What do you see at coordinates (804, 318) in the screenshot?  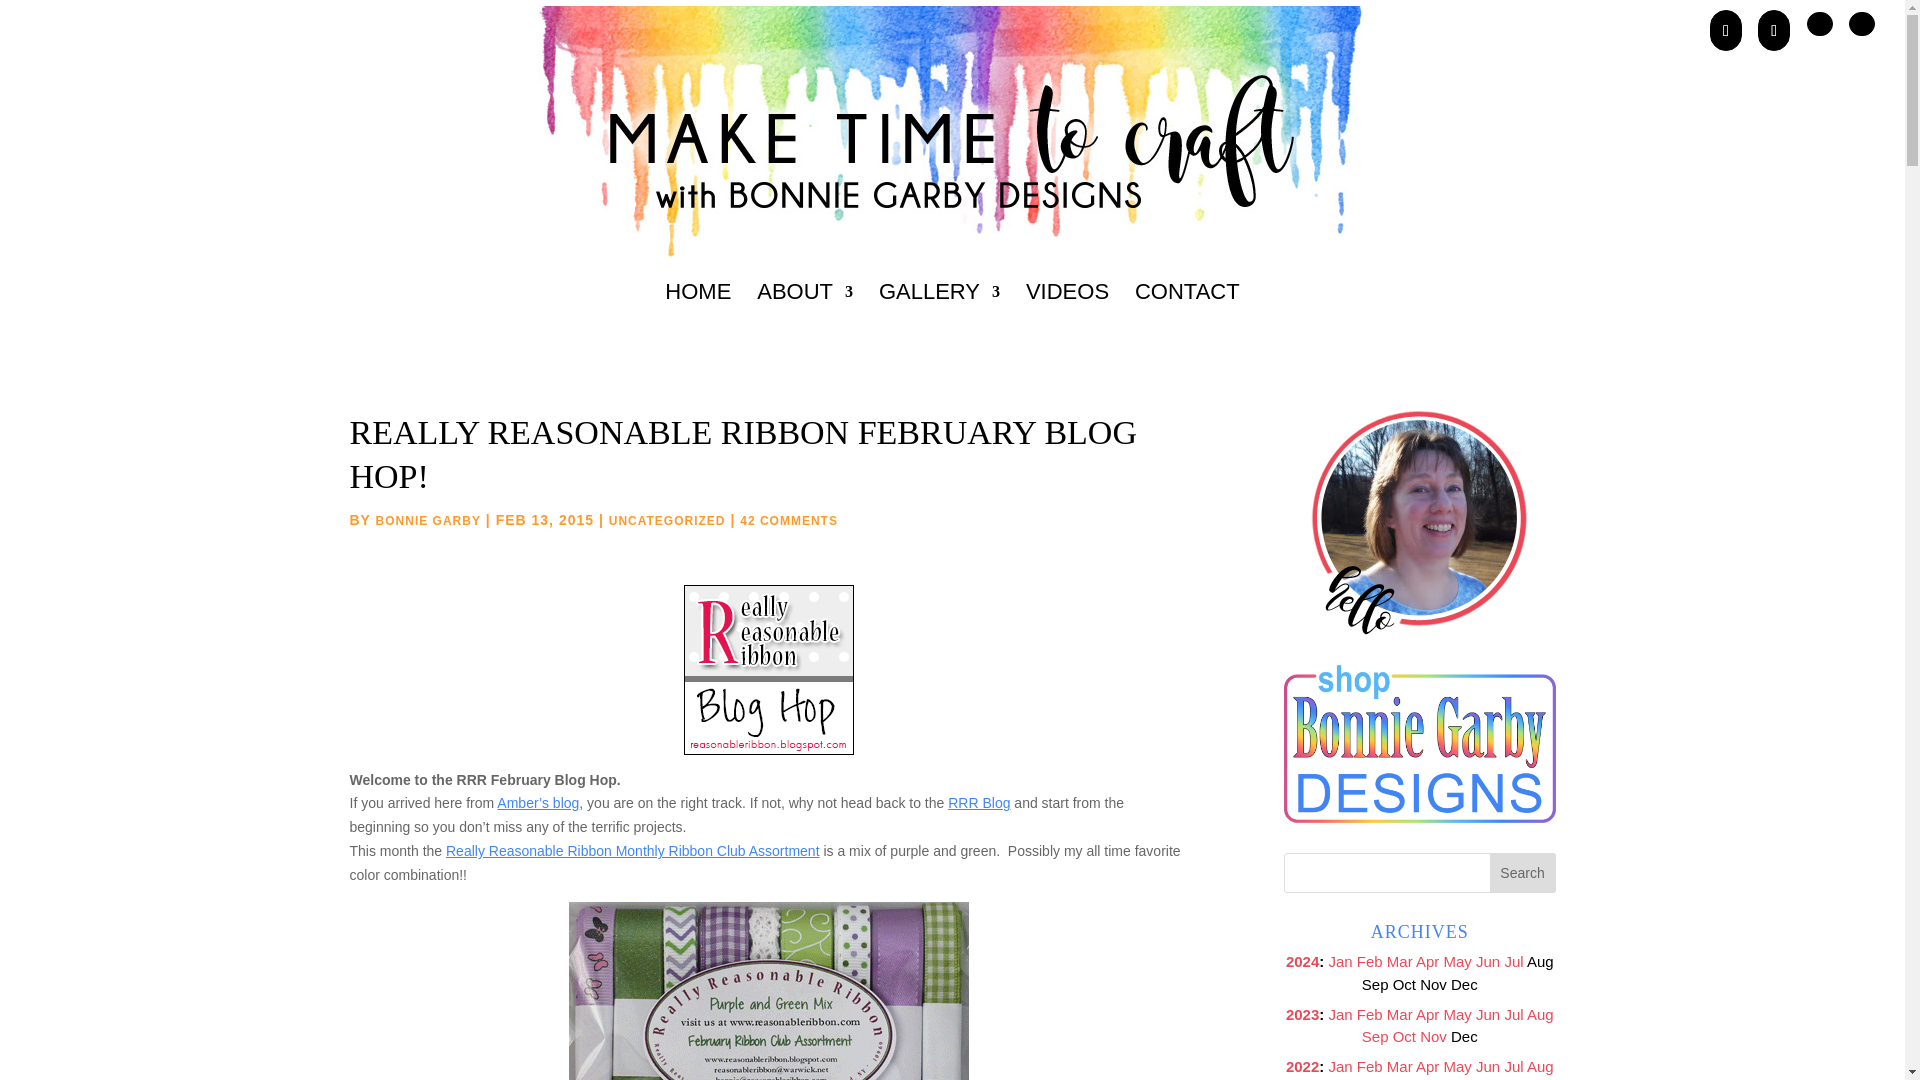 I see `ABOUT` at bounding box center [804, 318].